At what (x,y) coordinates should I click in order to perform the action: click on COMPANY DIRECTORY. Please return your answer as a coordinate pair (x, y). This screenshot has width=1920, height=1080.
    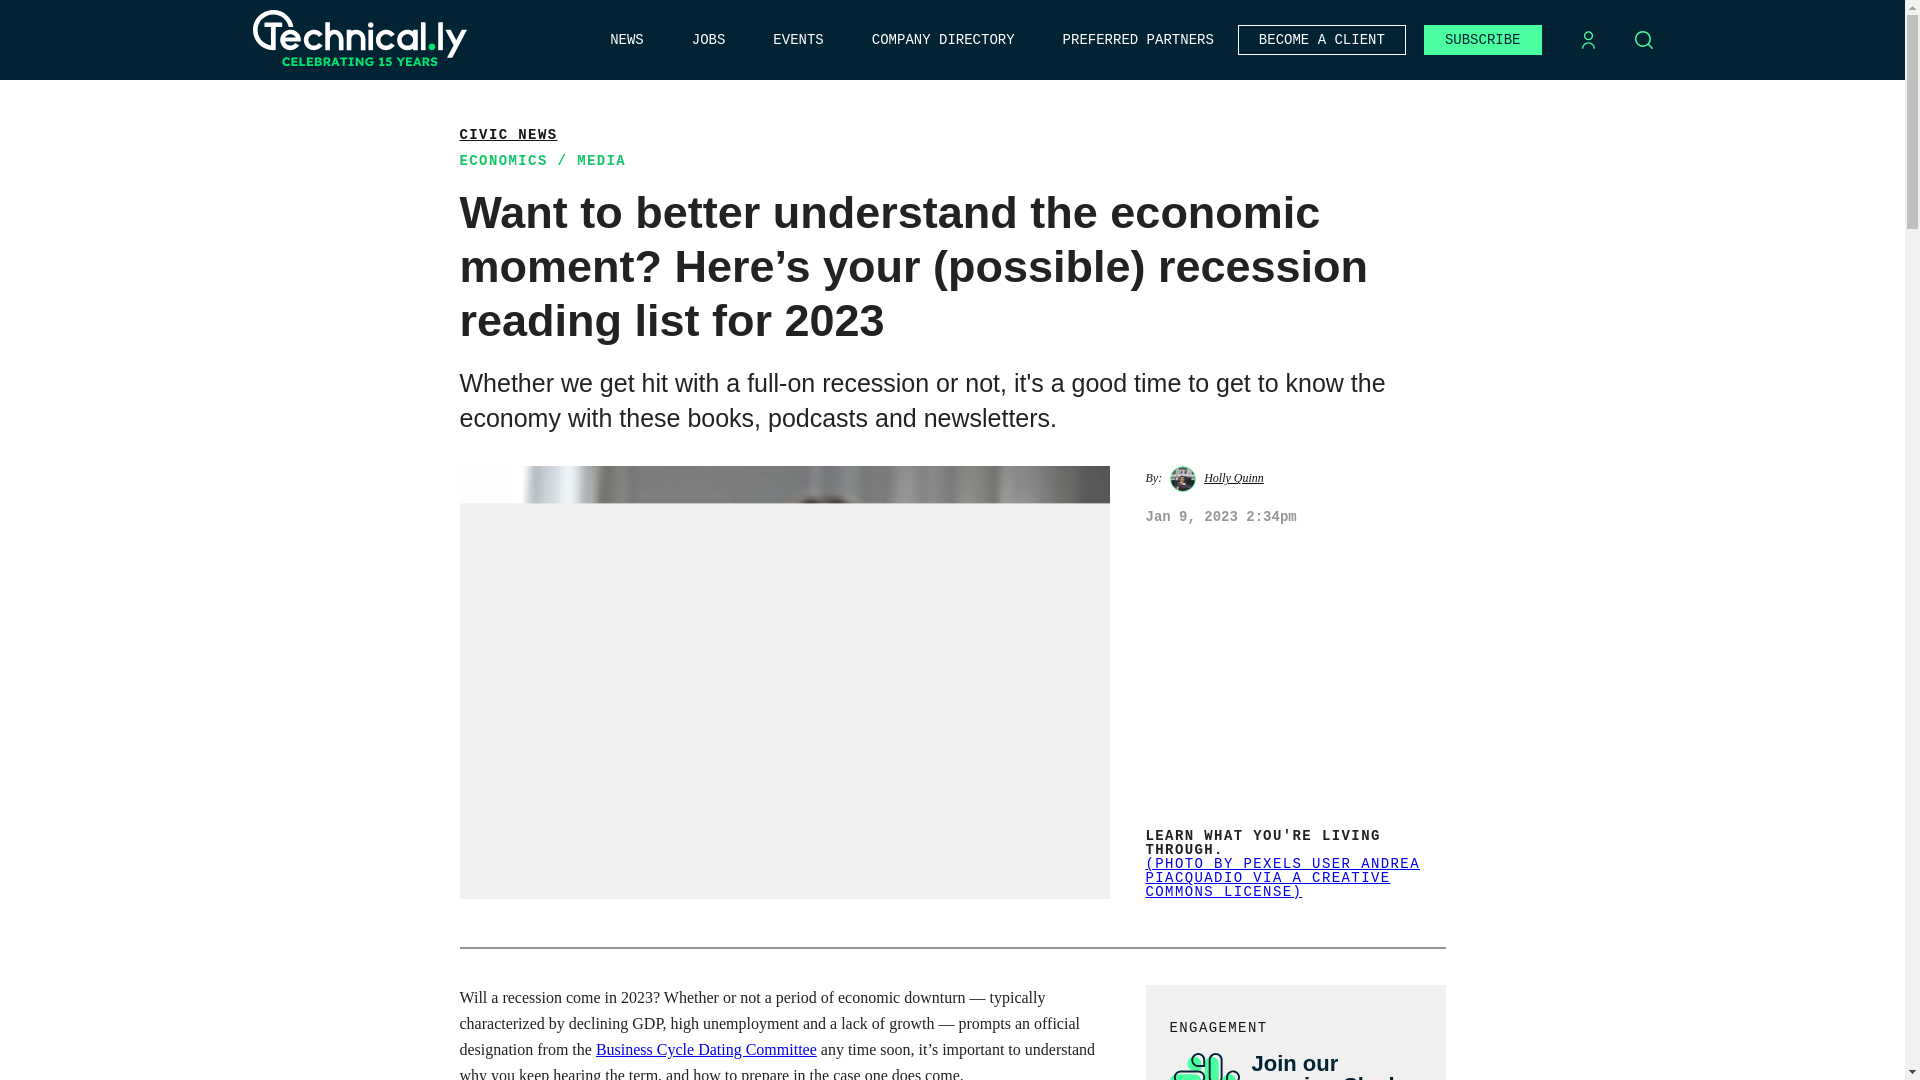
    Looking at the image, I should click on (943, 40).